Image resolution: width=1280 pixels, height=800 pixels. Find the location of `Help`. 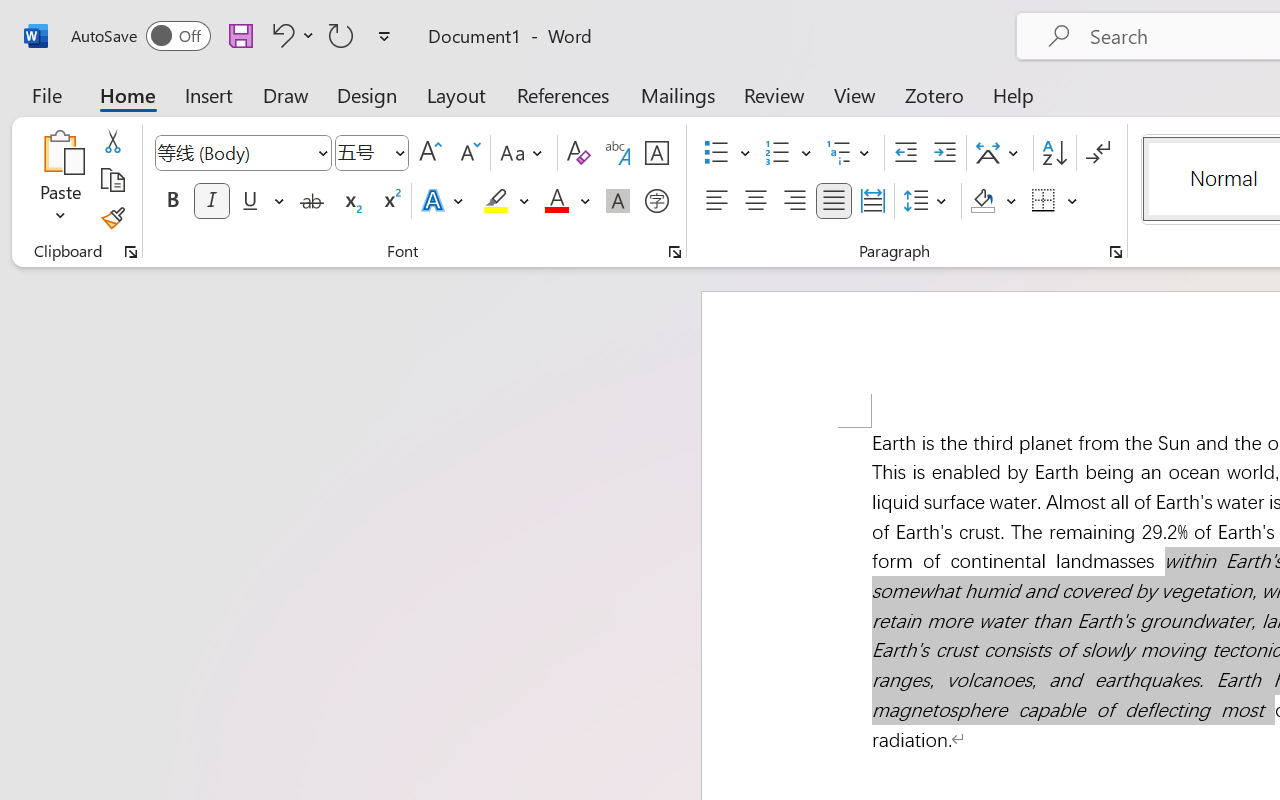

Help is located at coordinates (1014, 94).